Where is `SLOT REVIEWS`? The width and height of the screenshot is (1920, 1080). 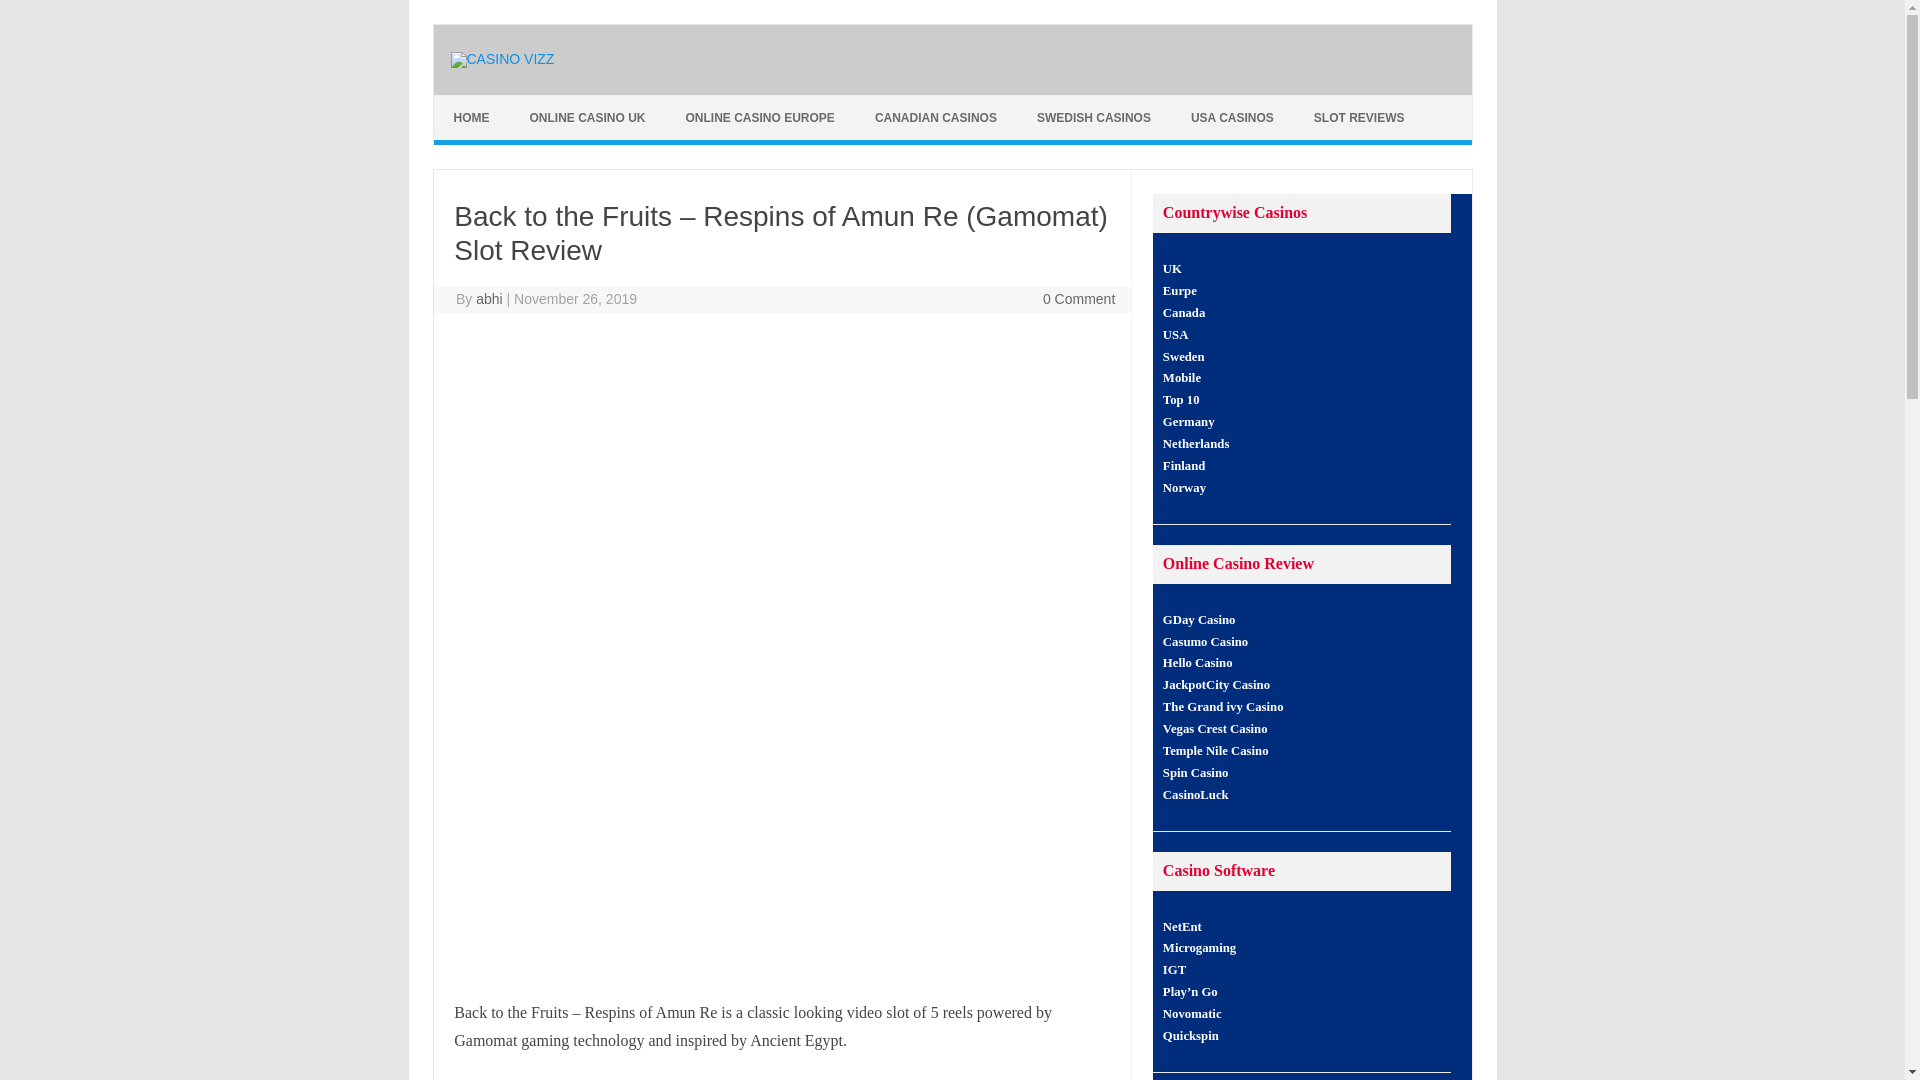 SLOT REVIEWS is located at coordinates (1359, 118).